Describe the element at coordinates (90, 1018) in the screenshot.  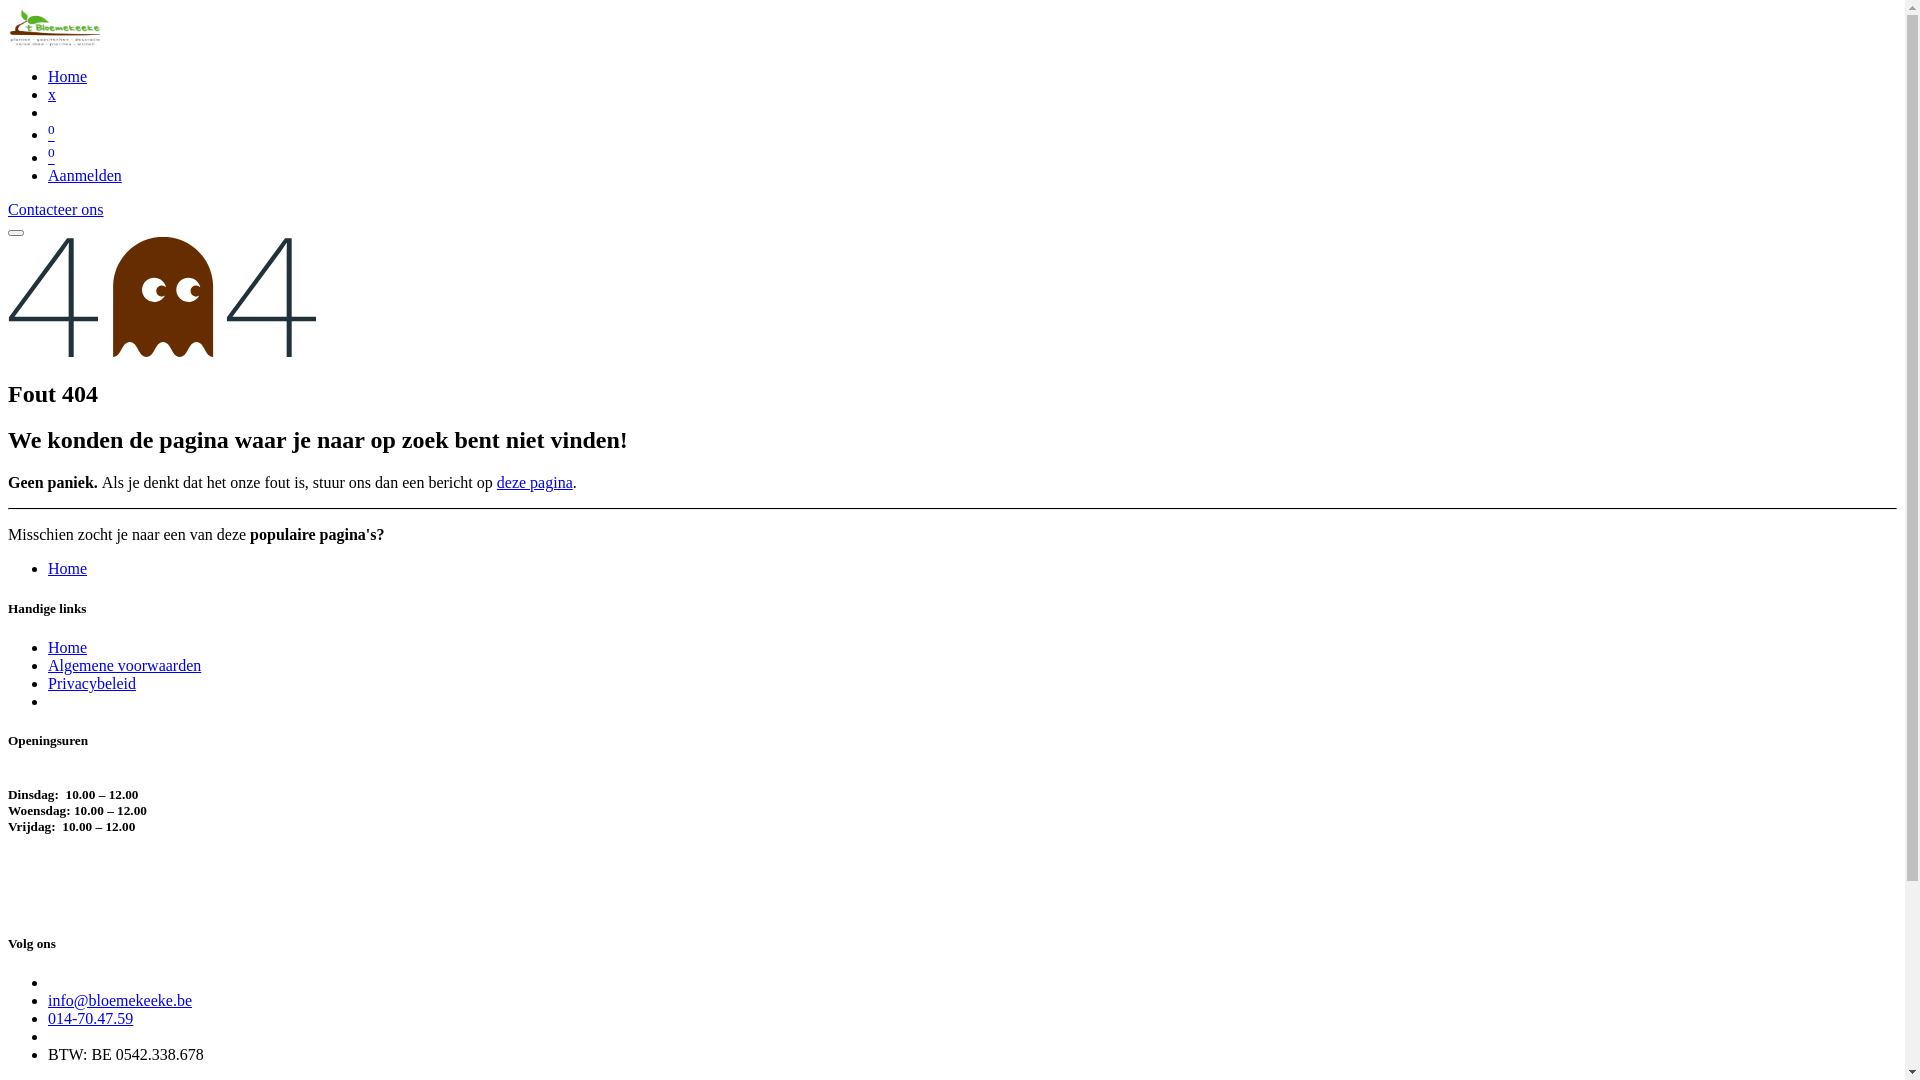
I see `014-70.47.59` at that location.